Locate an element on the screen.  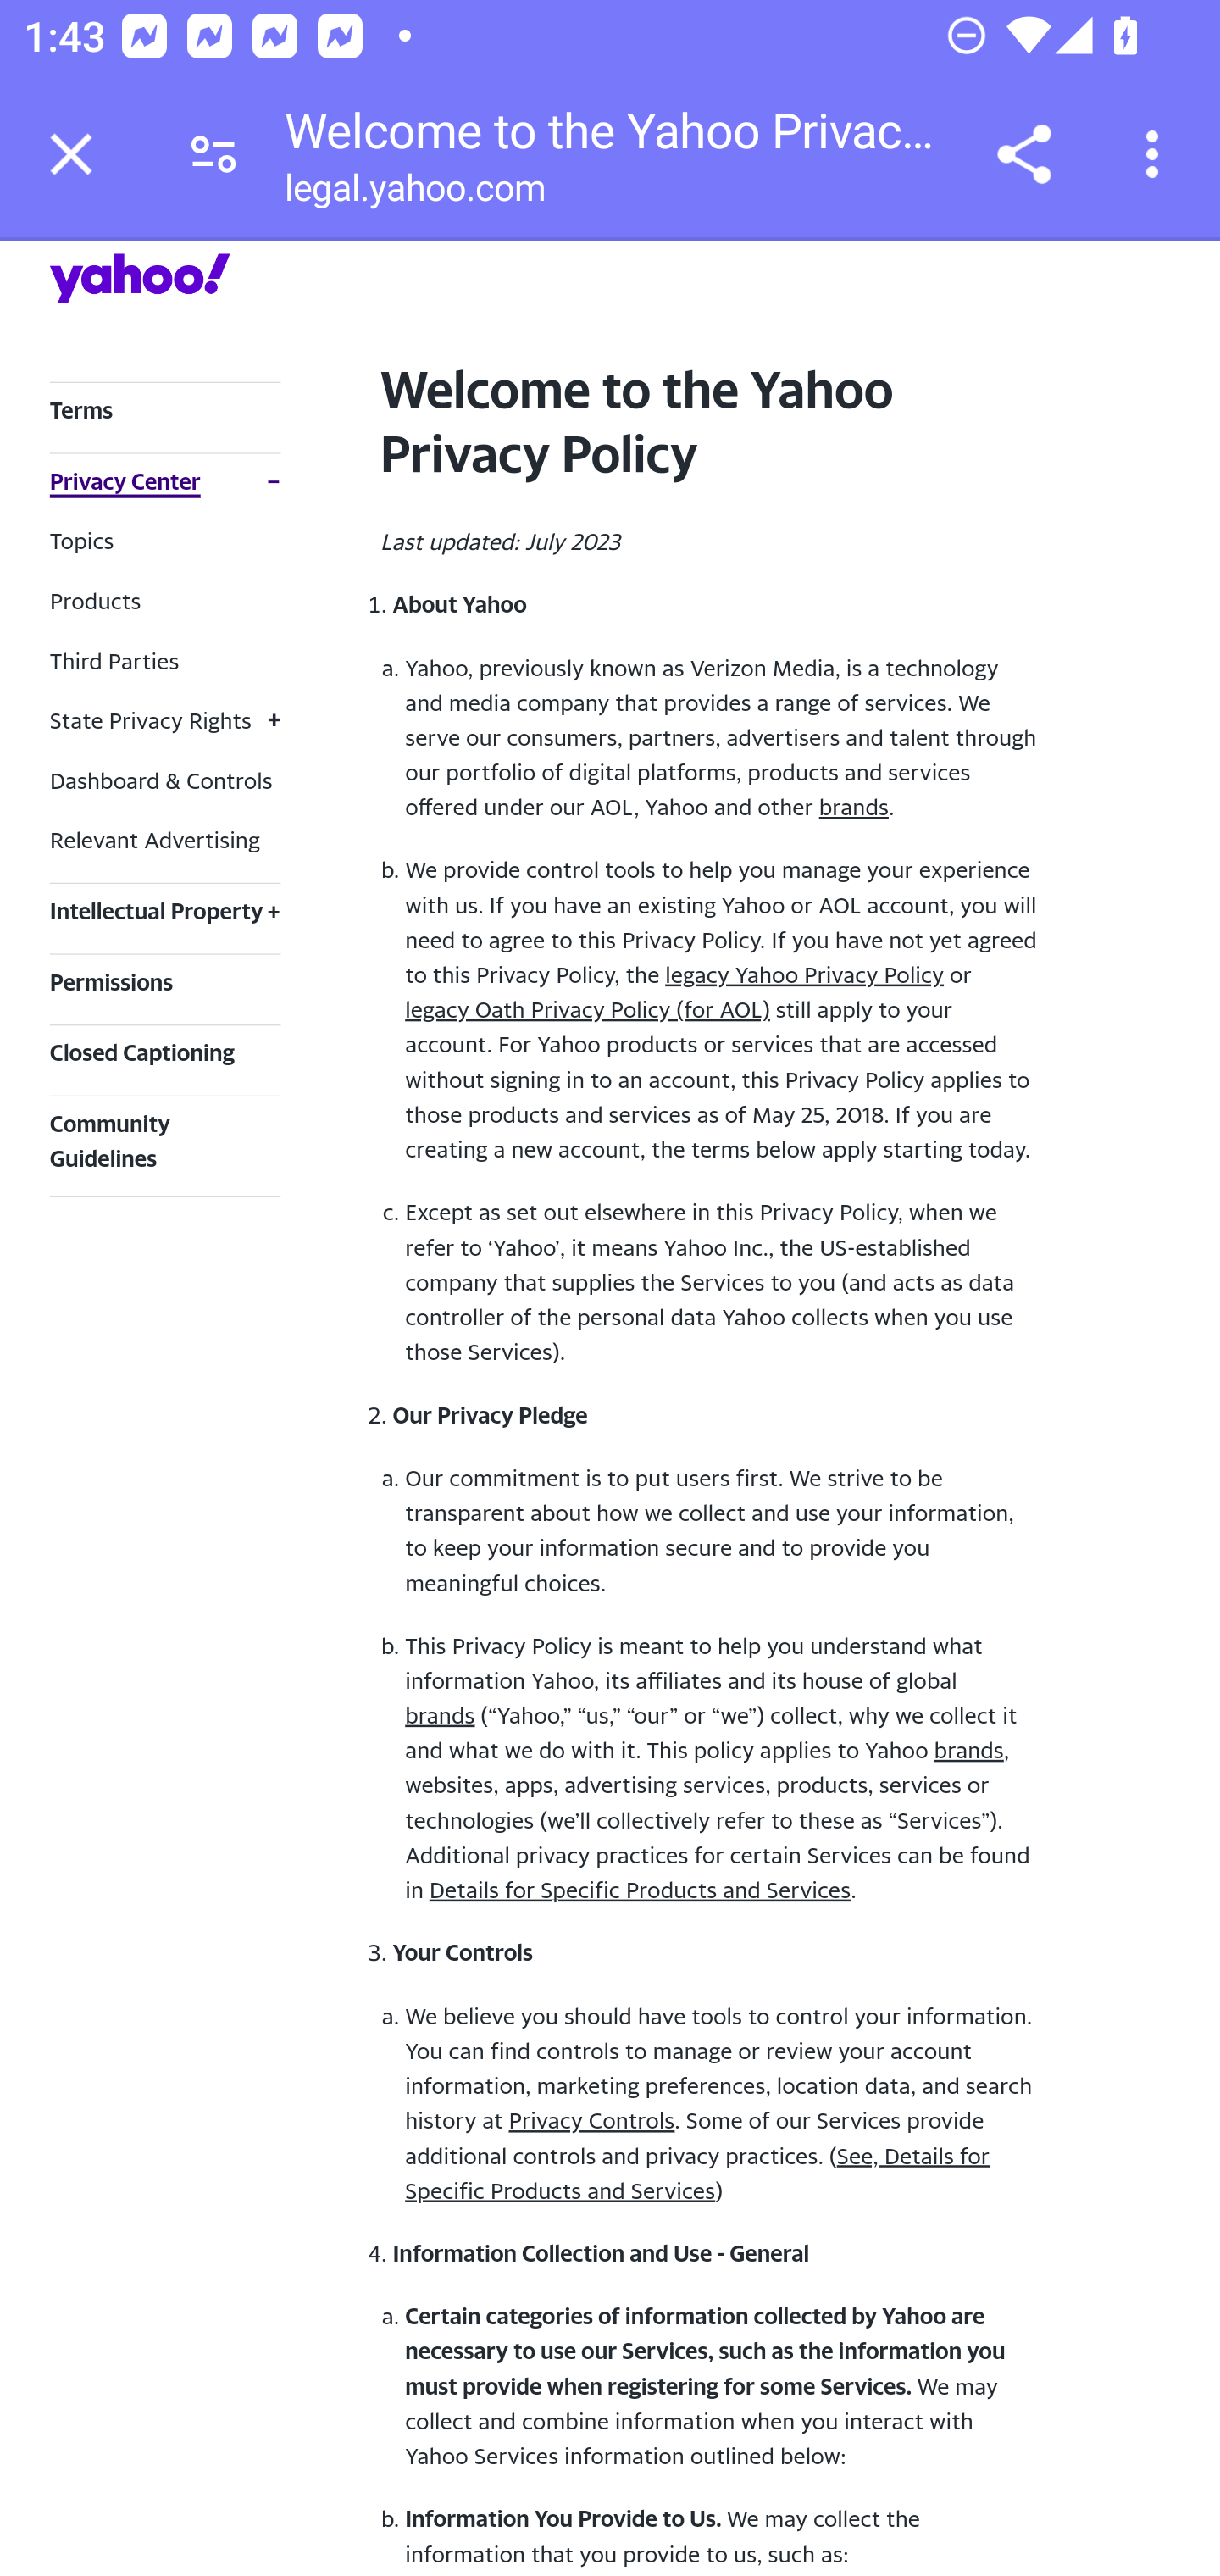
− Privacy Center − Privacy Center is located at coordinates (164, 481).